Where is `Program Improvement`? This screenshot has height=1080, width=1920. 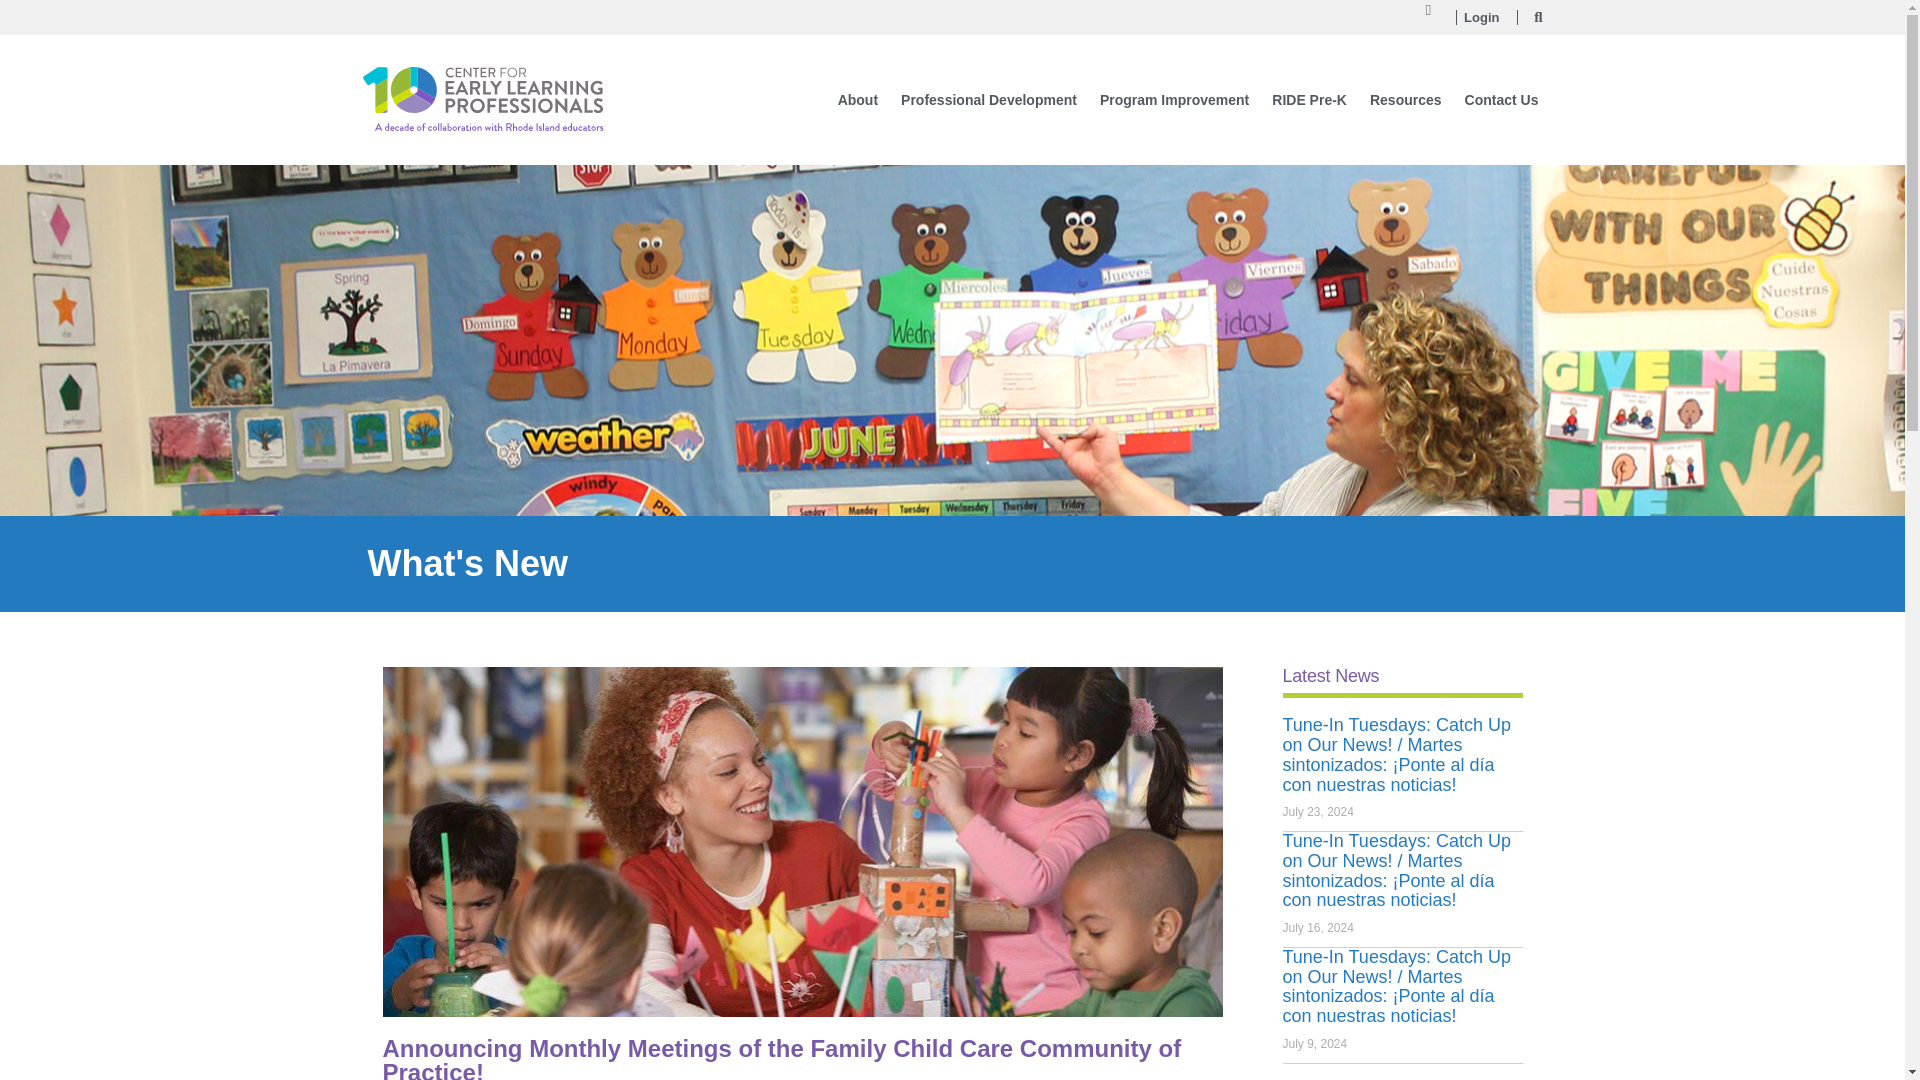 Program Improvement is located at coordinates (1174, 100).